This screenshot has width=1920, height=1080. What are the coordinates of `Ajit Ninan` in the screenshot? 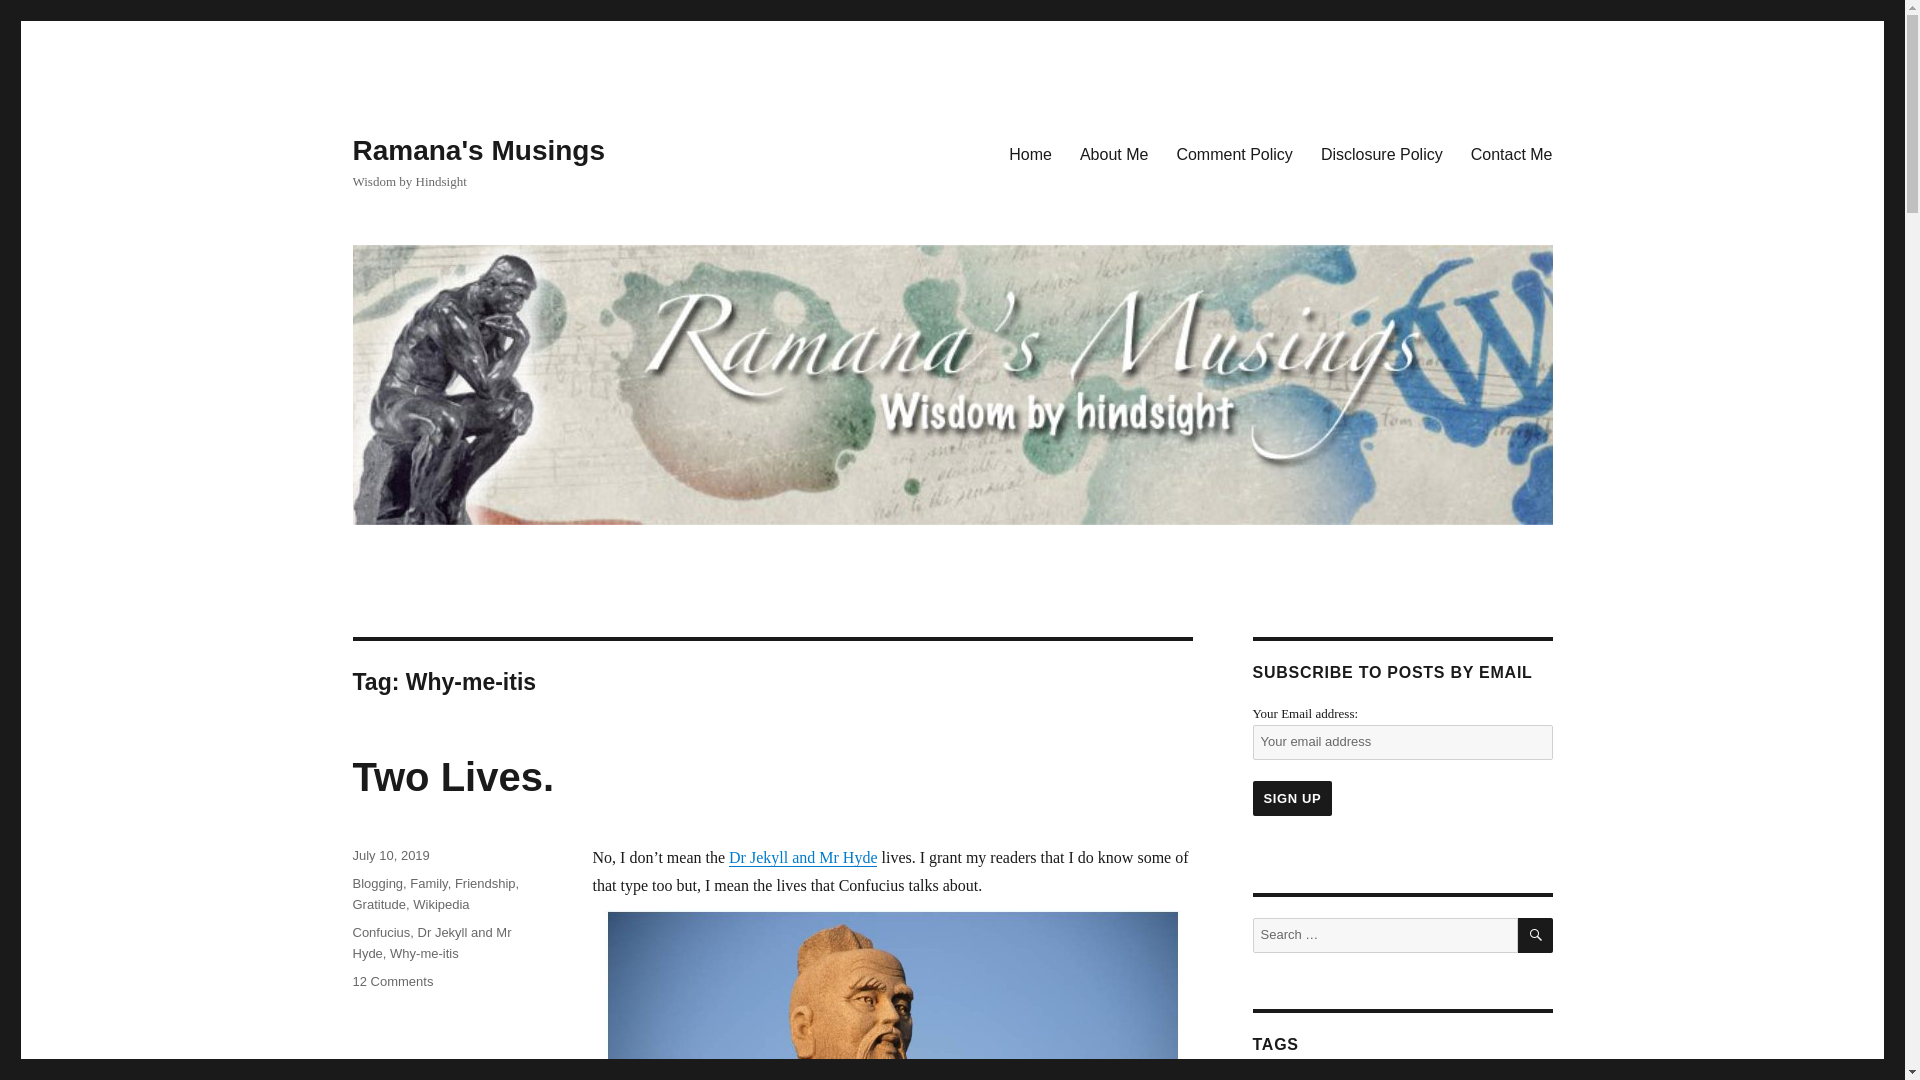 It's located at (440, 904).